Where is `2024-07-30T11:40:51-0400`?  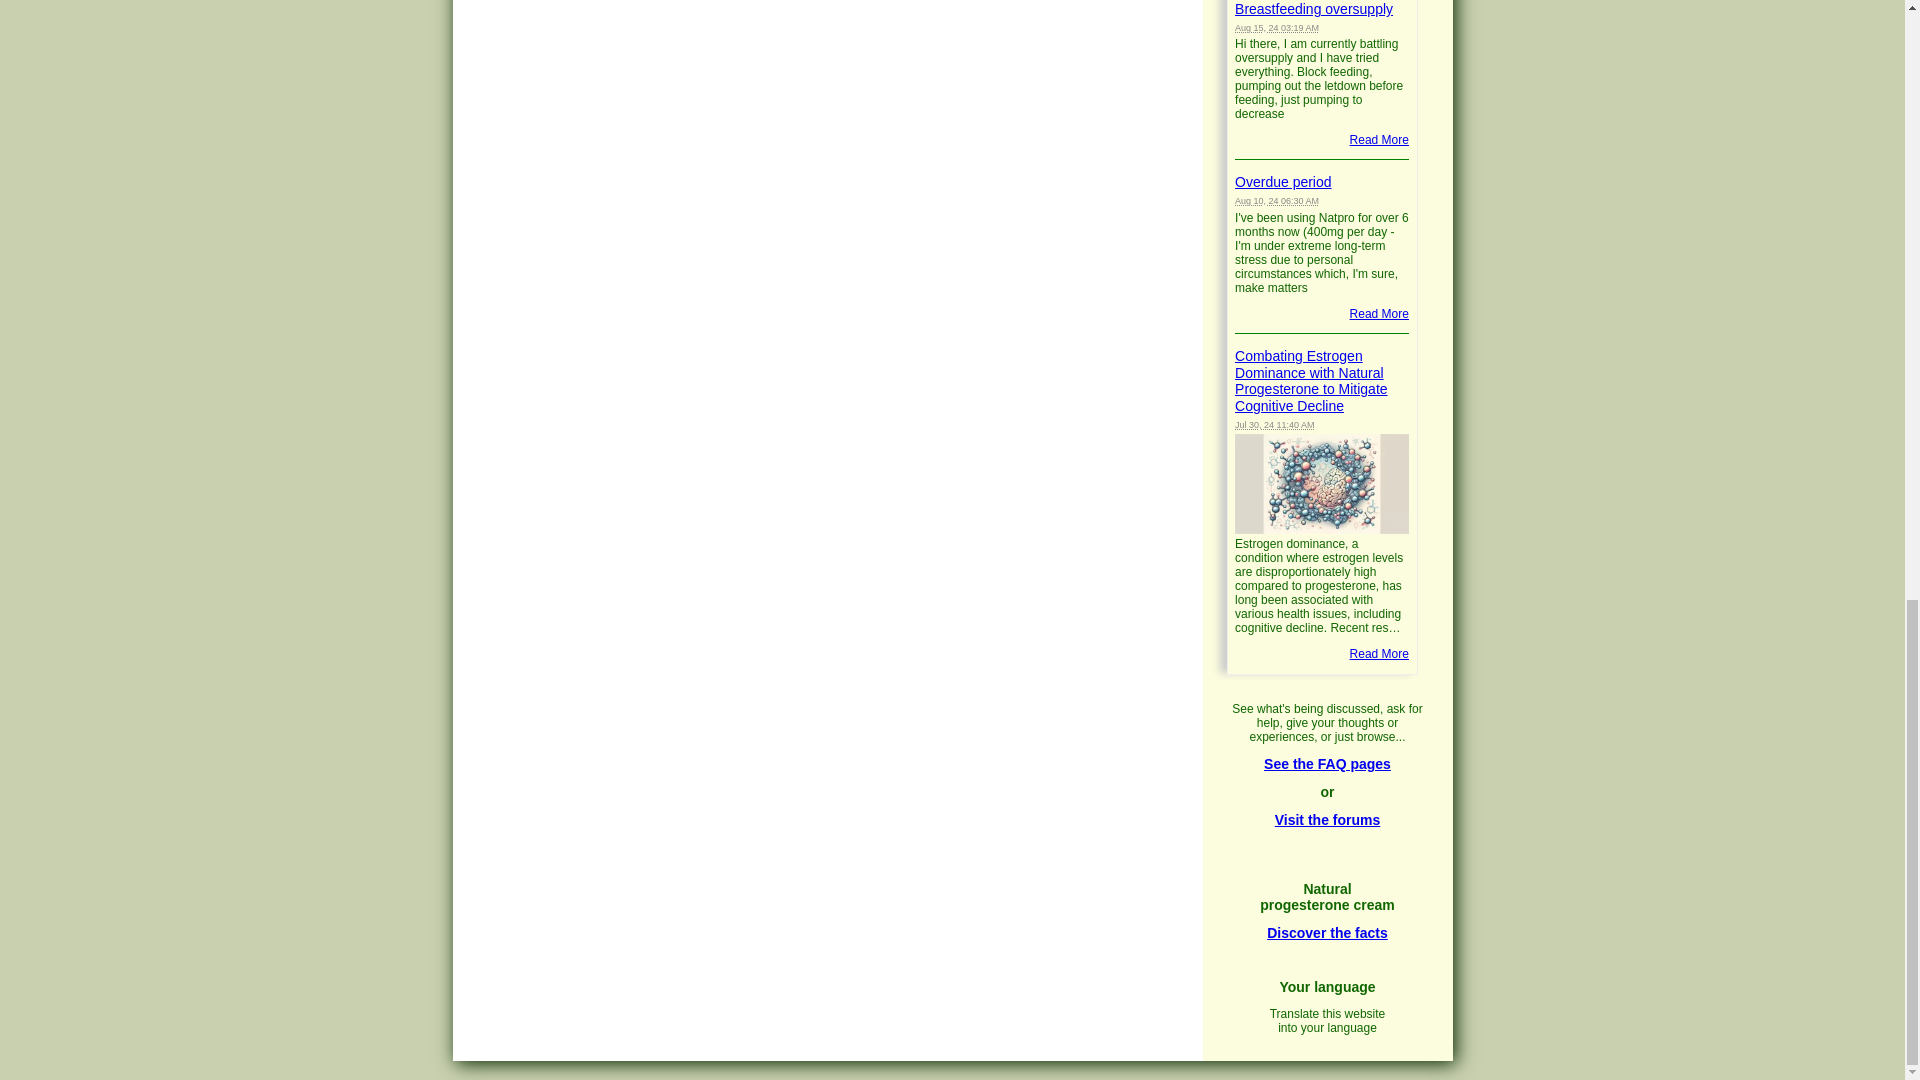 2024-07-30T11:40:51-0400 is located at coordinates (1274, 424).